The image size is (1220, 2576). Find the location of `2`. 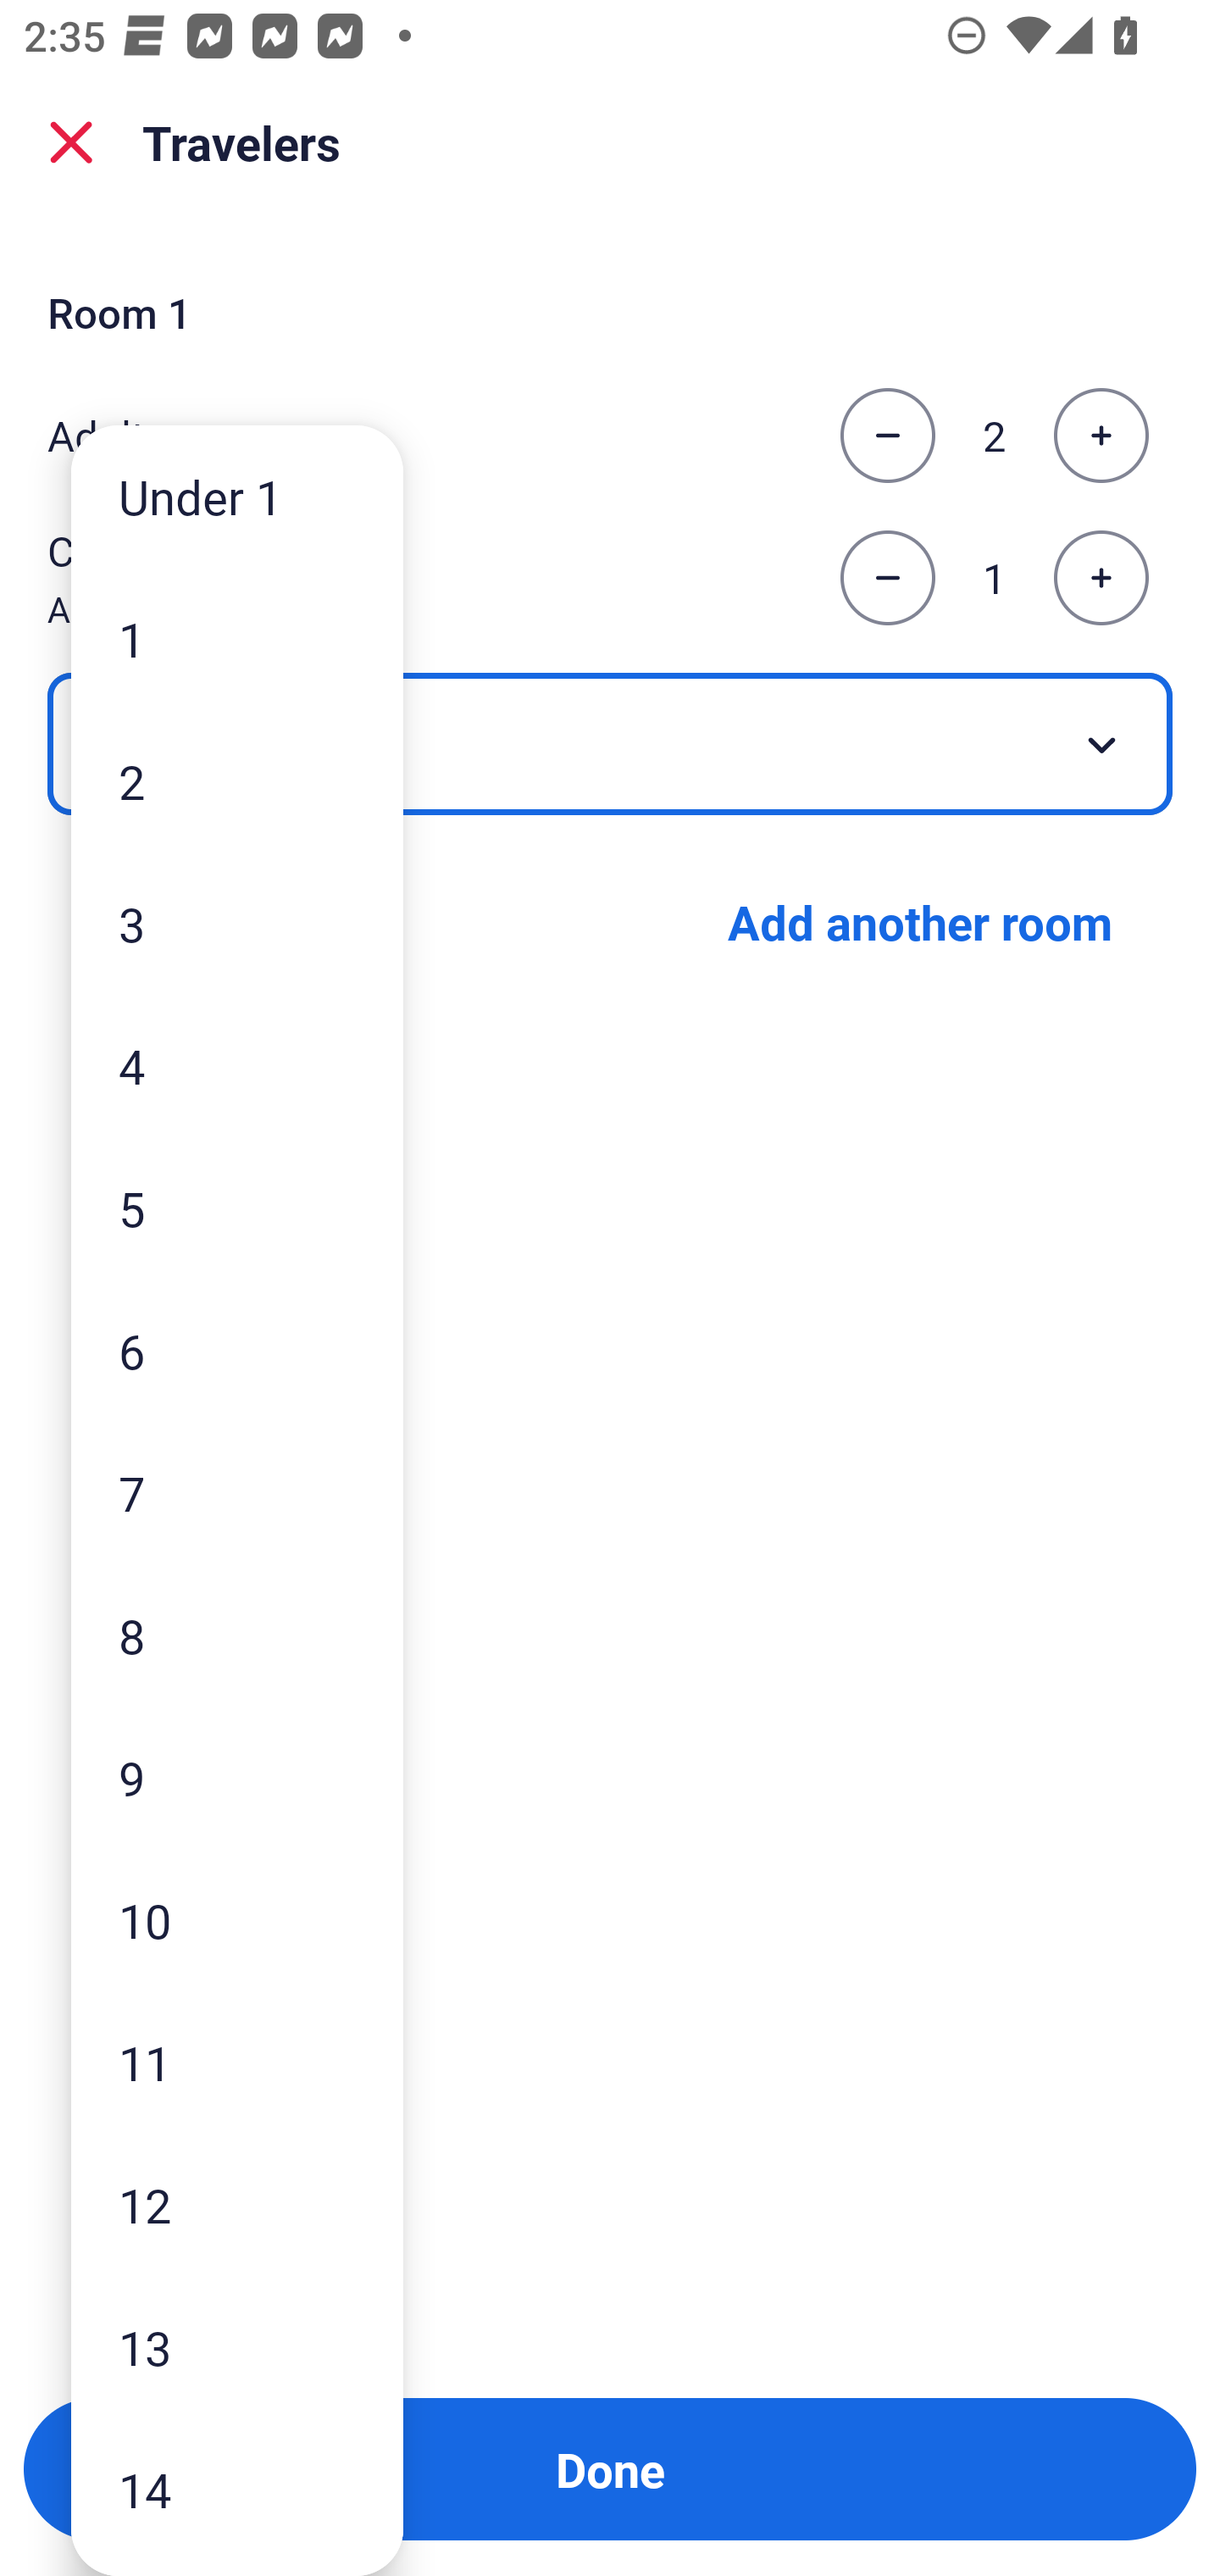

2 is located at coordinates (237, 781).